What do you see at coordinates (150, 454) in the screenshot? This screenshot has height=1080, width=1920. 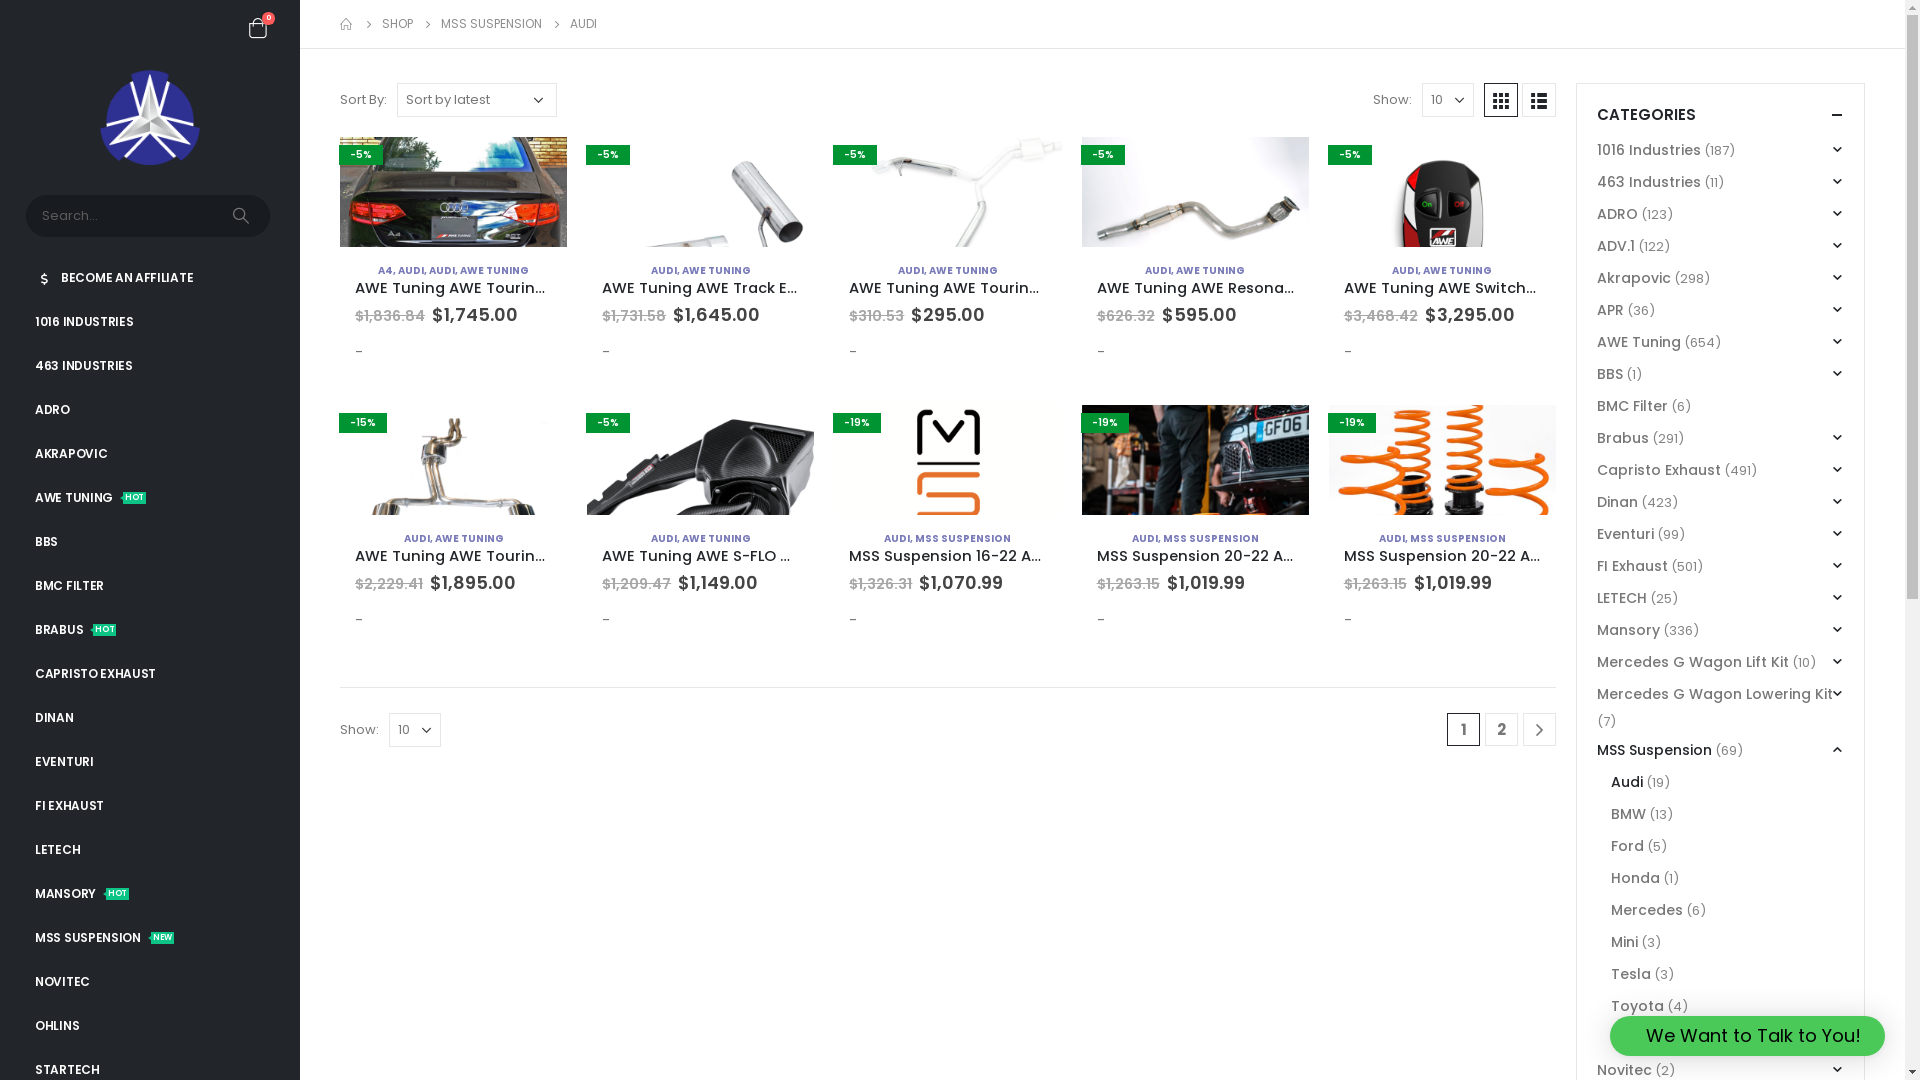 I see `AKRAPOVIC` at bounding box center [150, 454].